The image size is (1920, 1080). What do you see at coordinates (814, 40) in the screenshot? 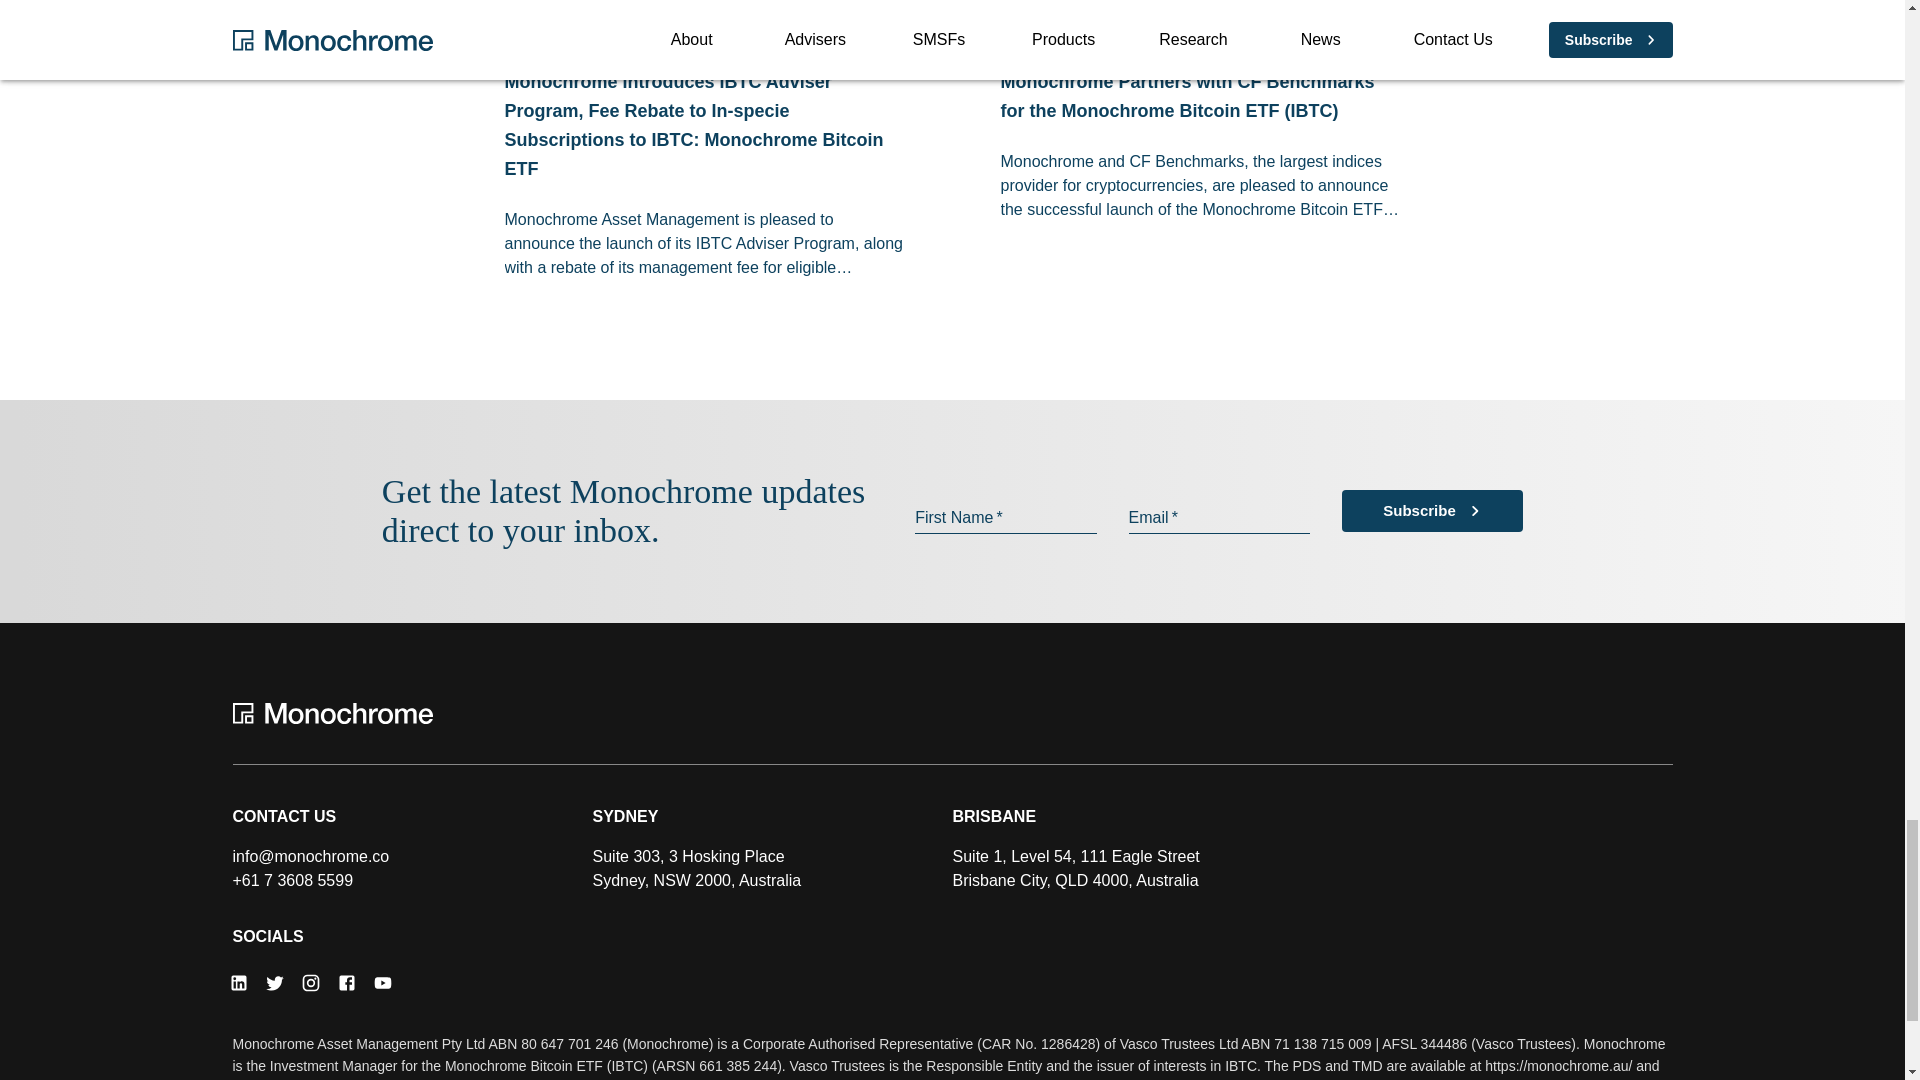
I see `Announcements` at bounding box center [814, 40].